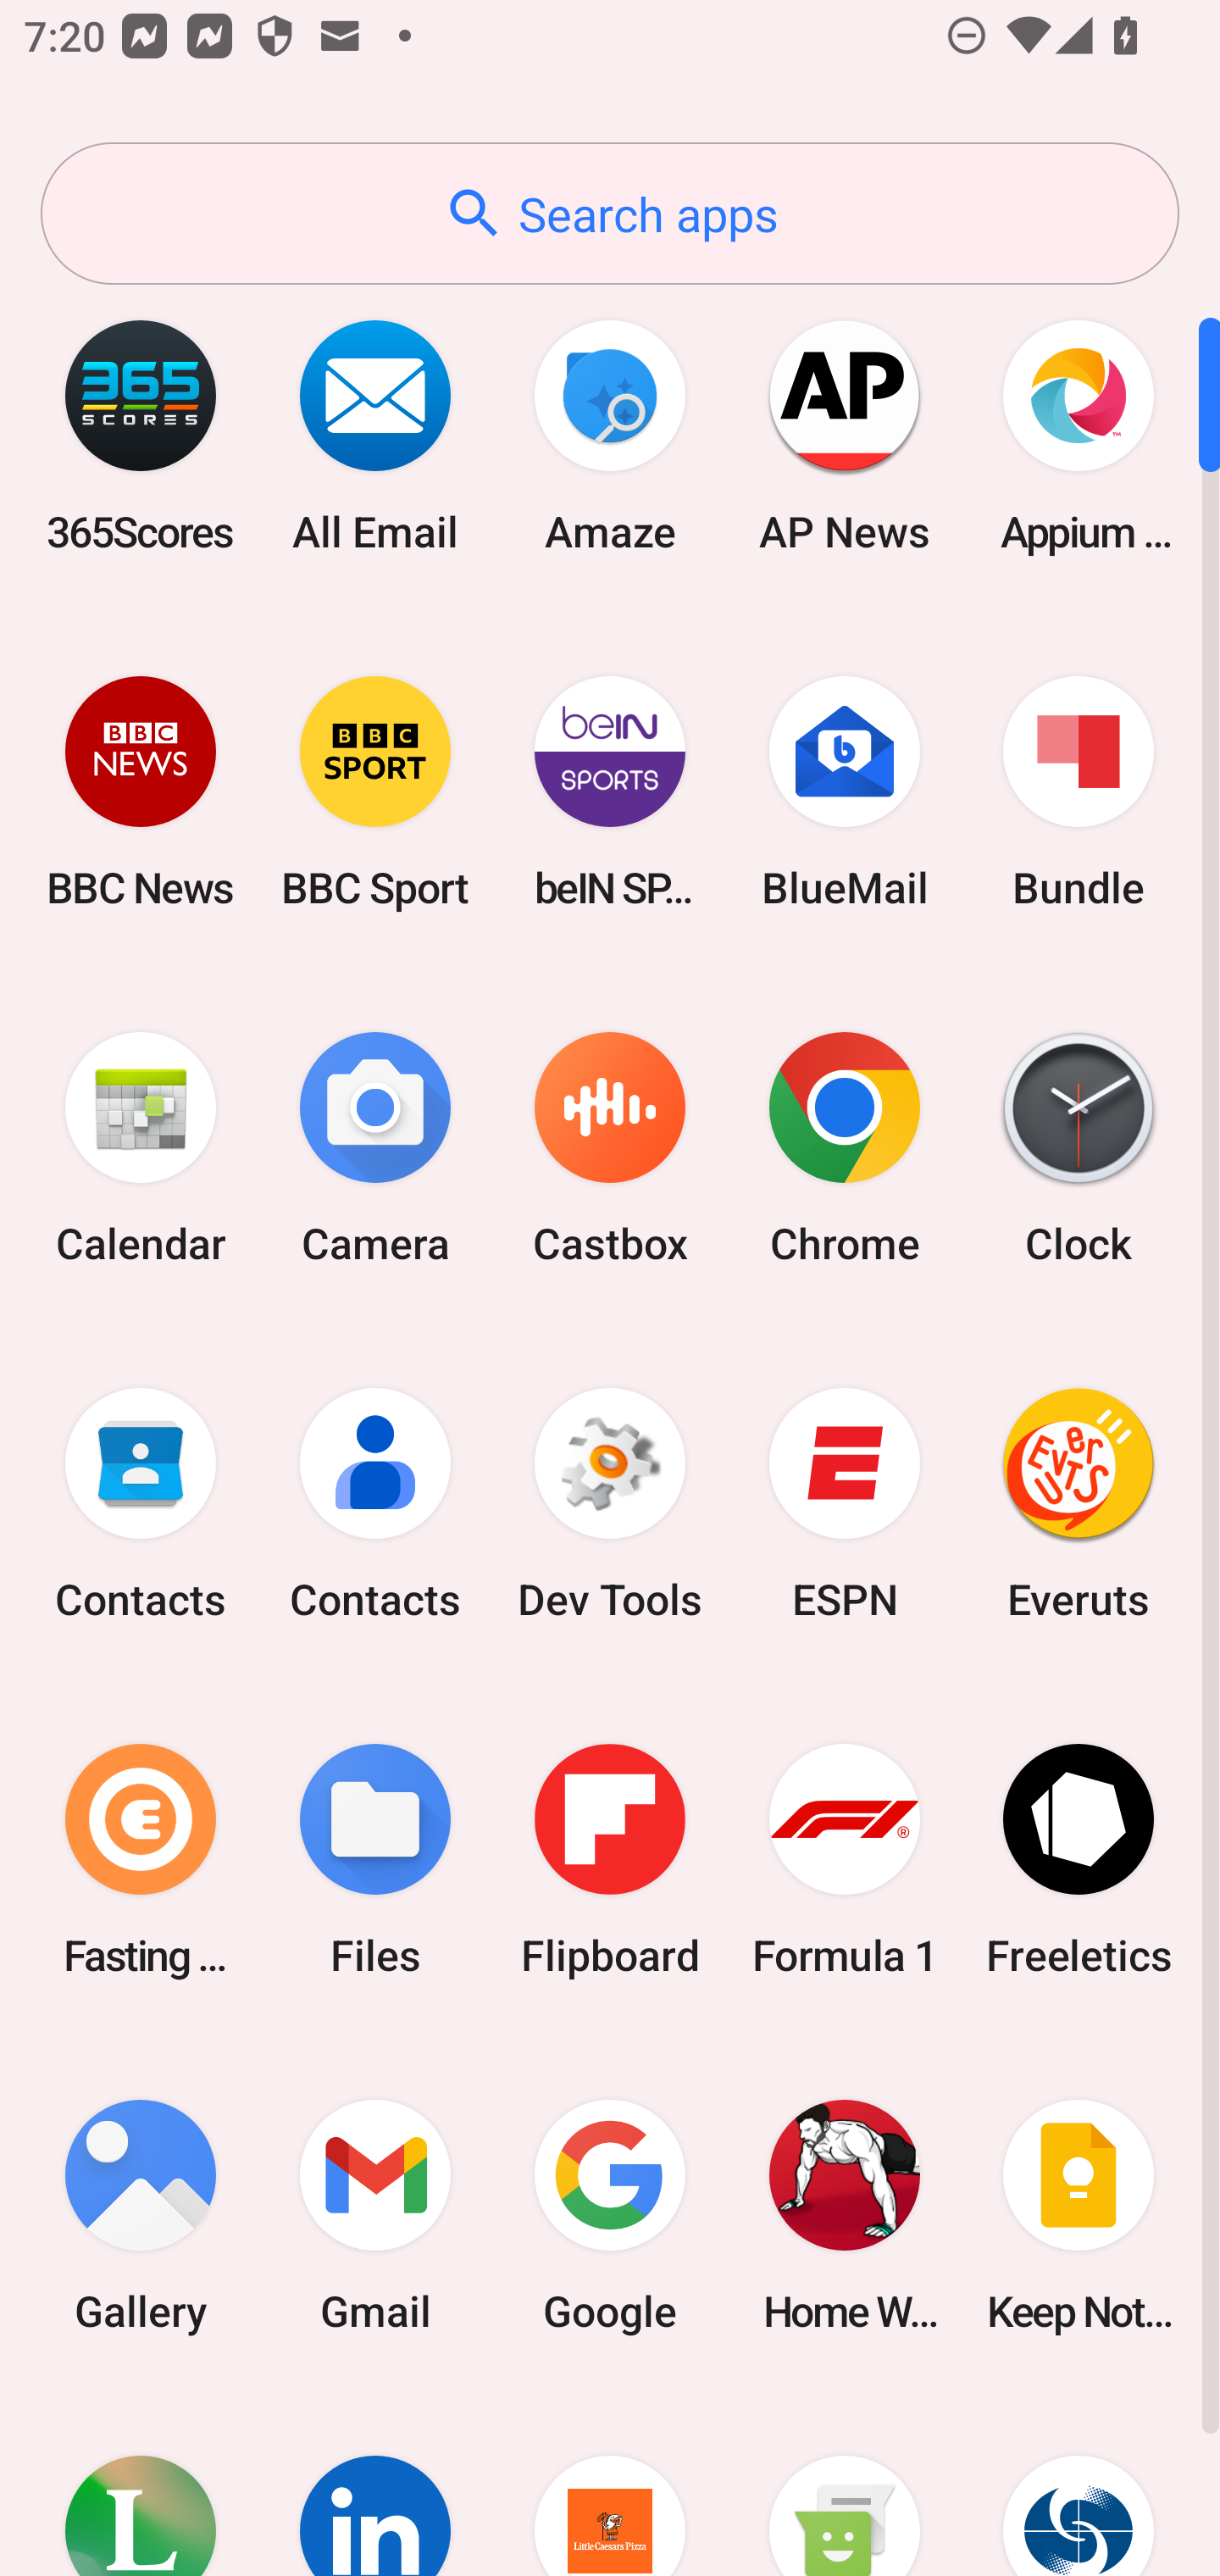 The width and height of the screenshot is (1220, 2576). Describe the element at coordinates (375, 791) in the screenshot. I see `BBC Sport` at that location.